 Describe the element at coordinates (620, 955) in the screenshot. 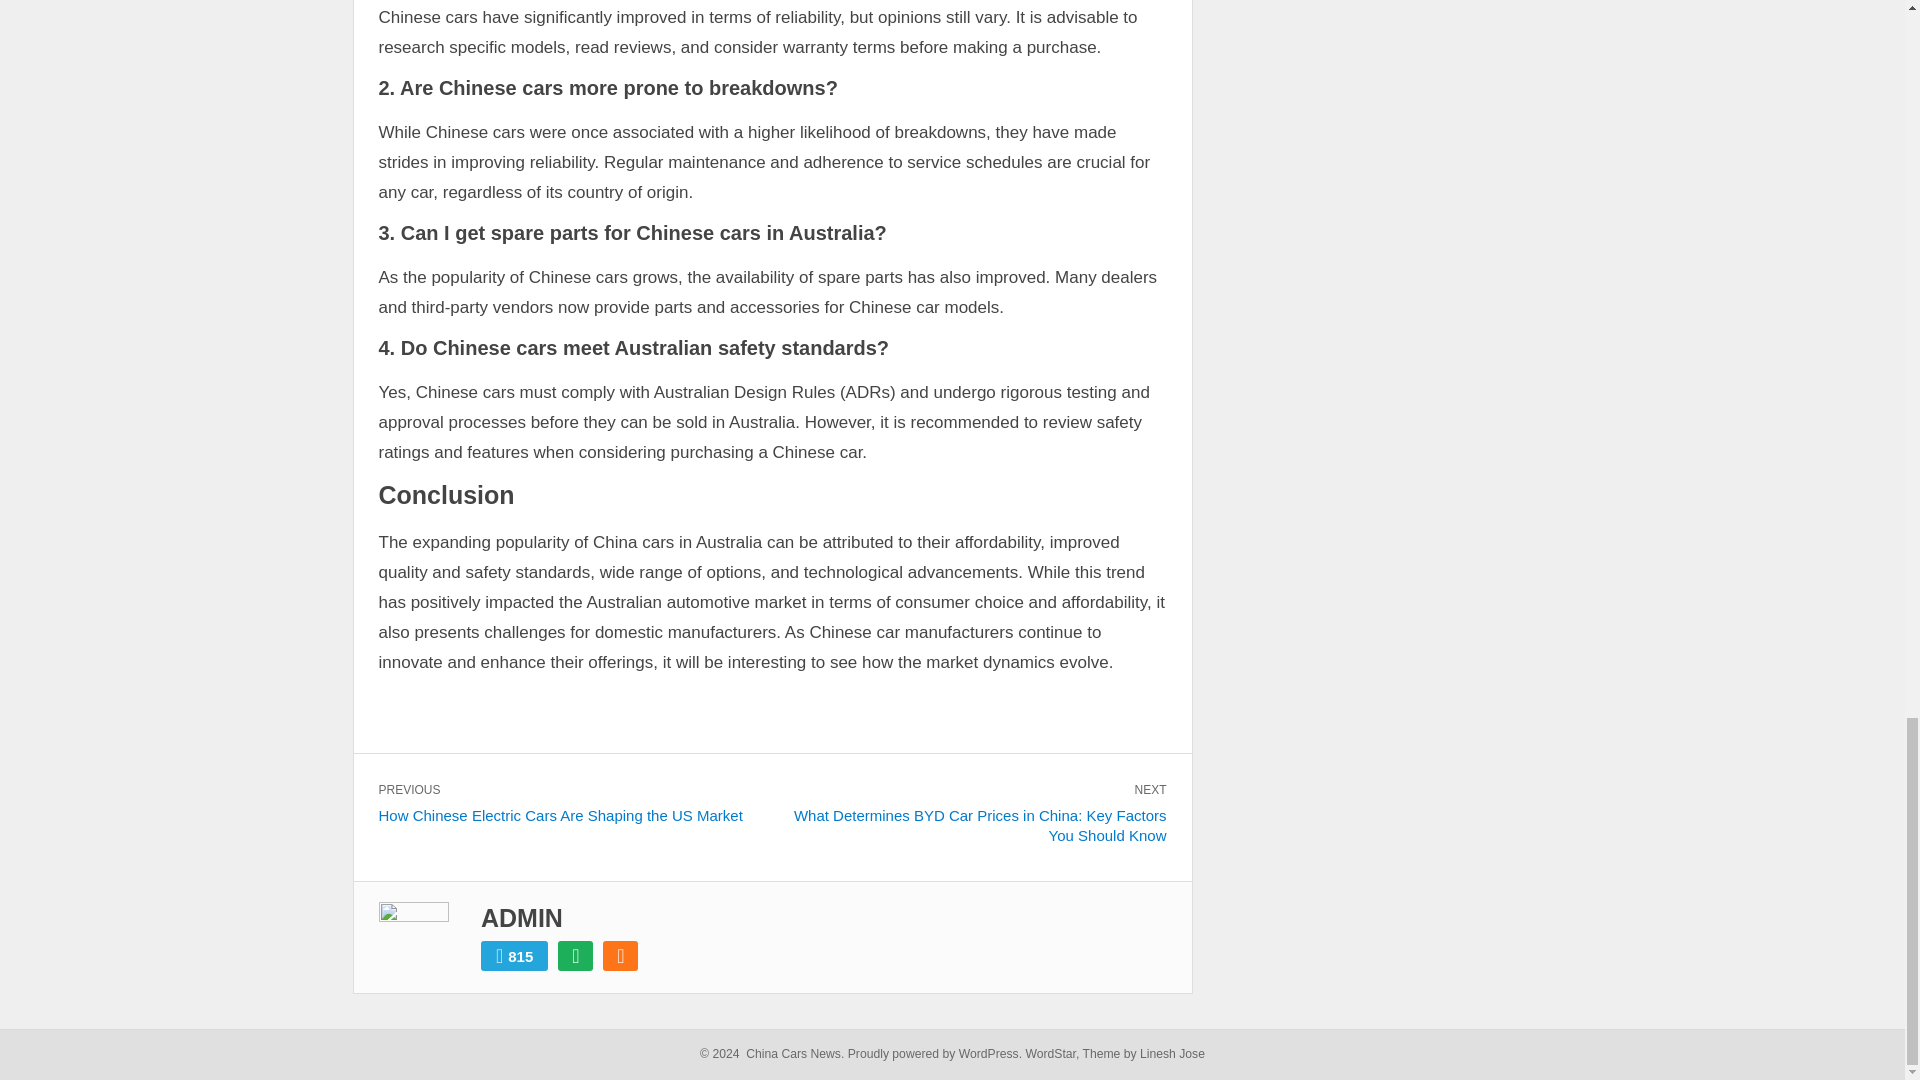

I see `Subscribe RSS Feed` at that location.